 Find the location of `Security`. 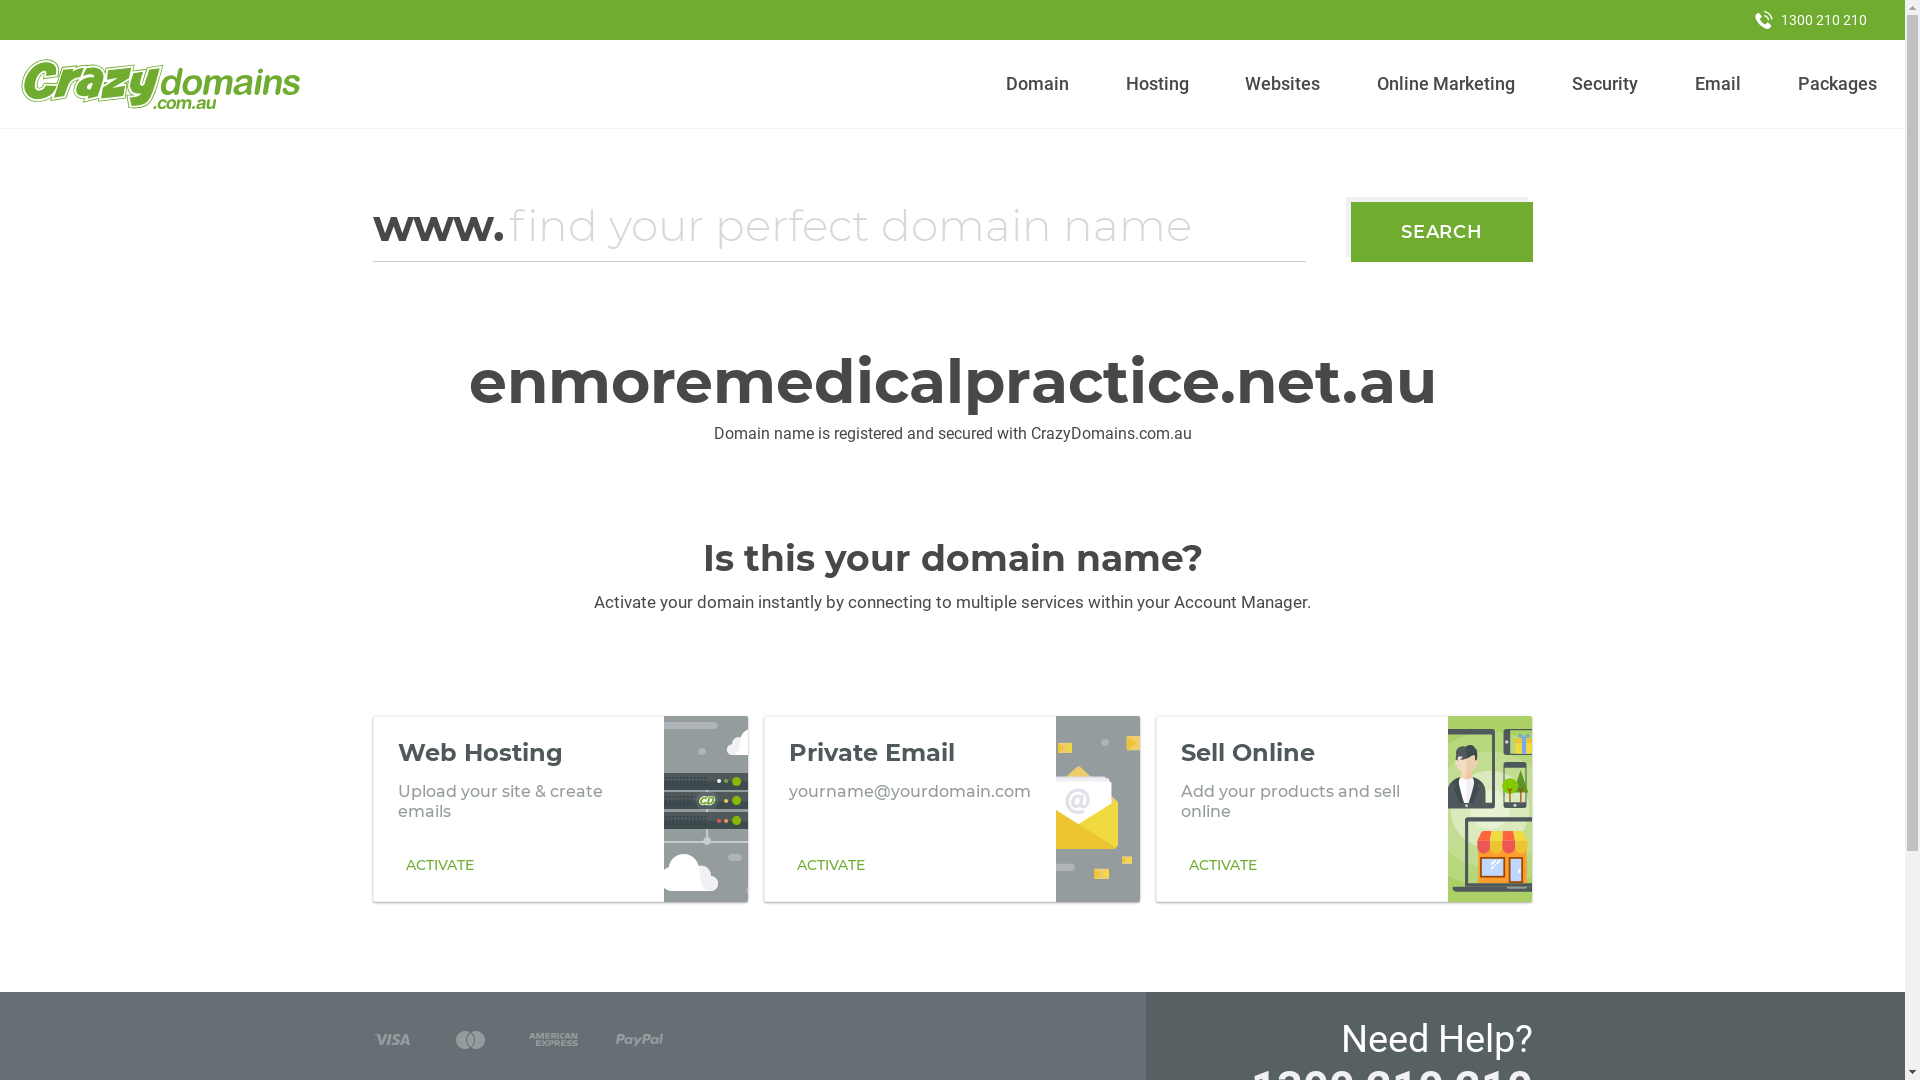

Security is located at coordinates (1606, 84).